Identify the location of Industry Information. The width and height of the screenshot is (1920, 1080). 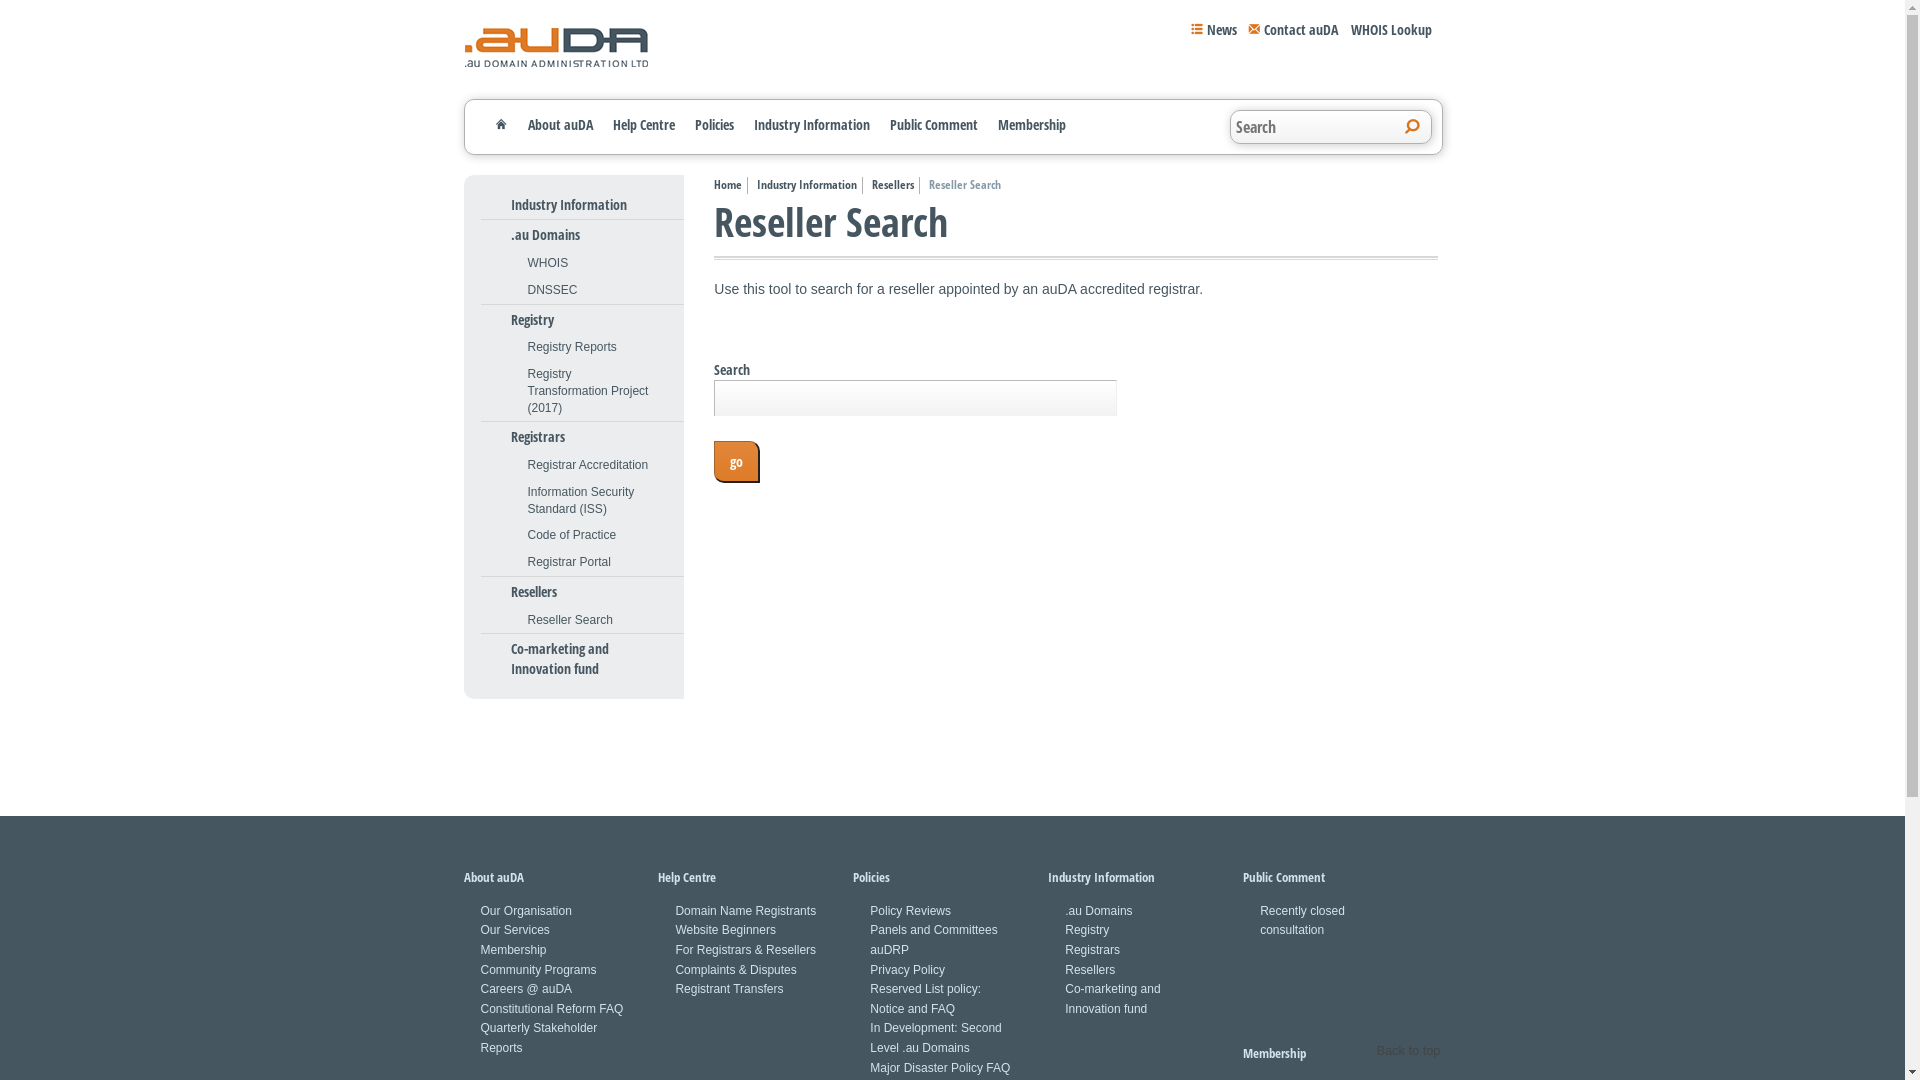
(568, 205).